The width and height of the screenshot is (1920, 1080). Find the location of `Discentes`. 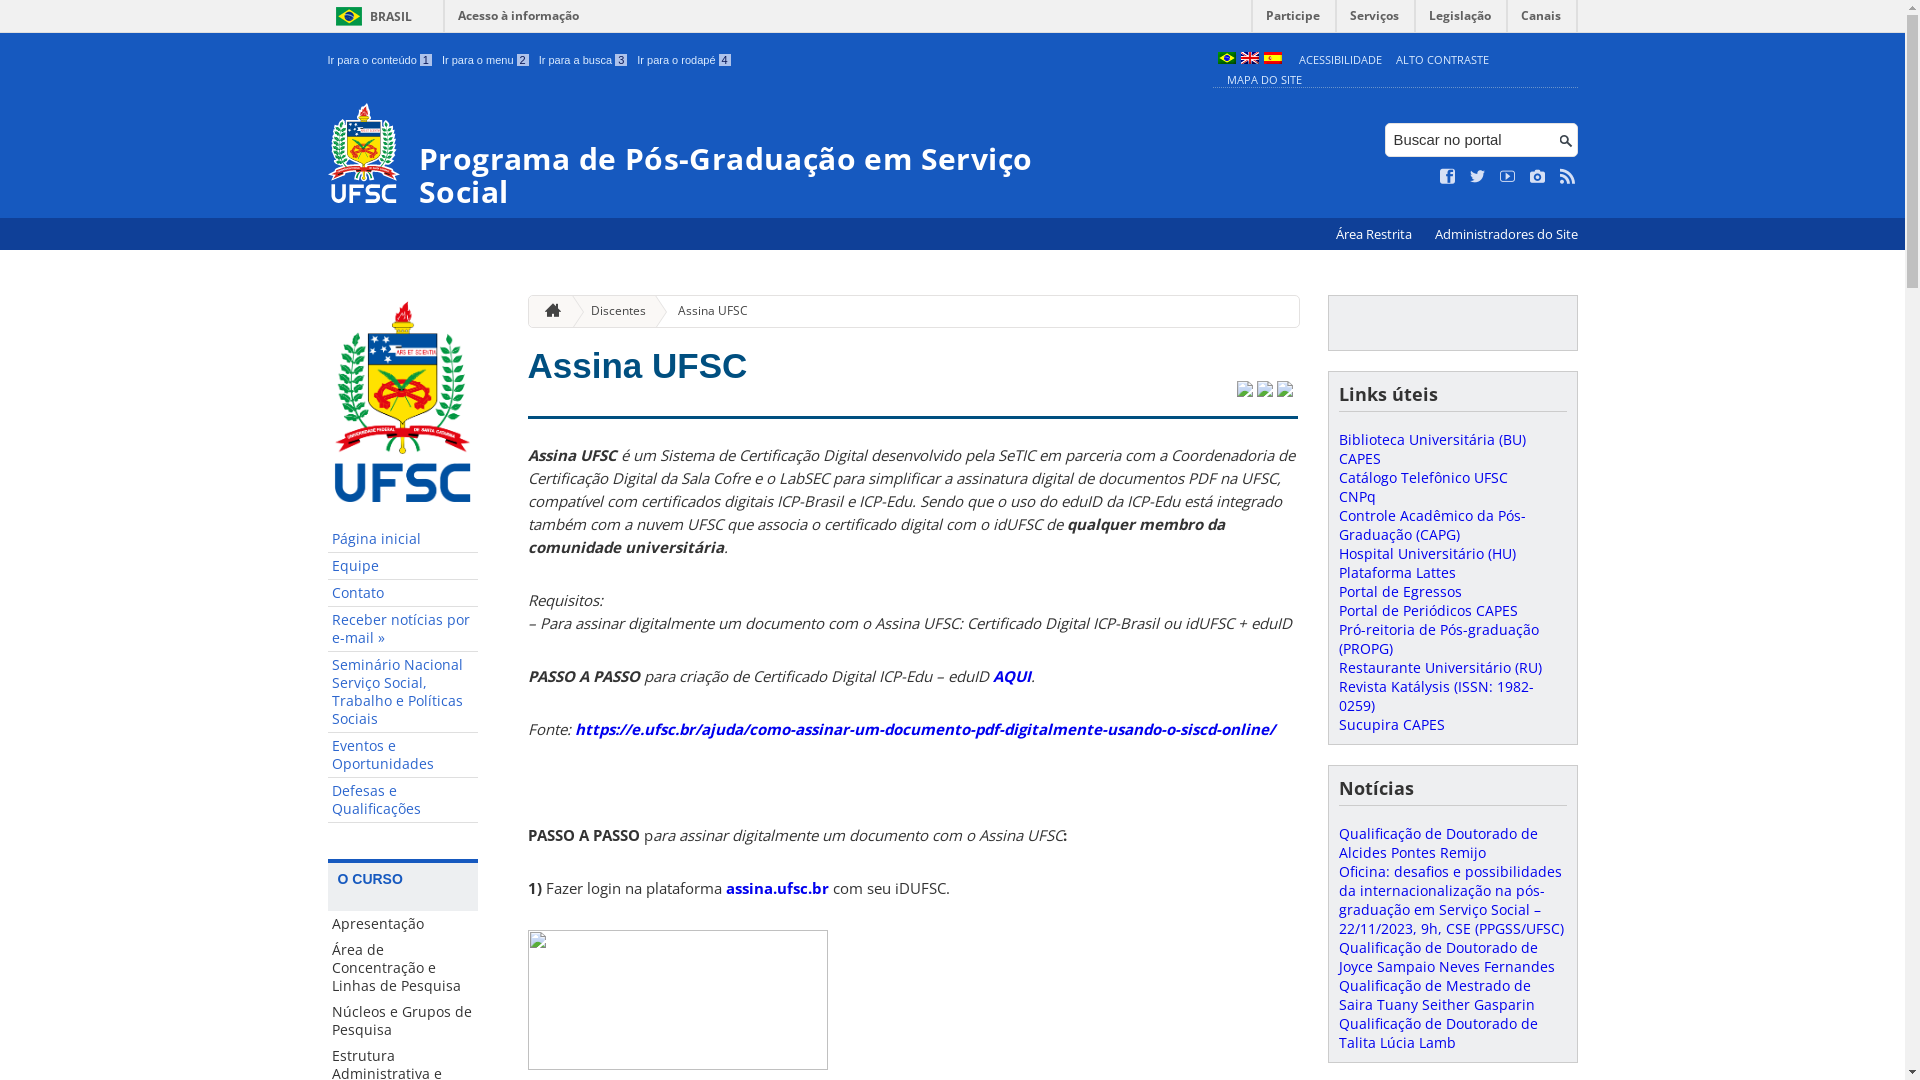

Discentes is located at coordinates (610, 312).